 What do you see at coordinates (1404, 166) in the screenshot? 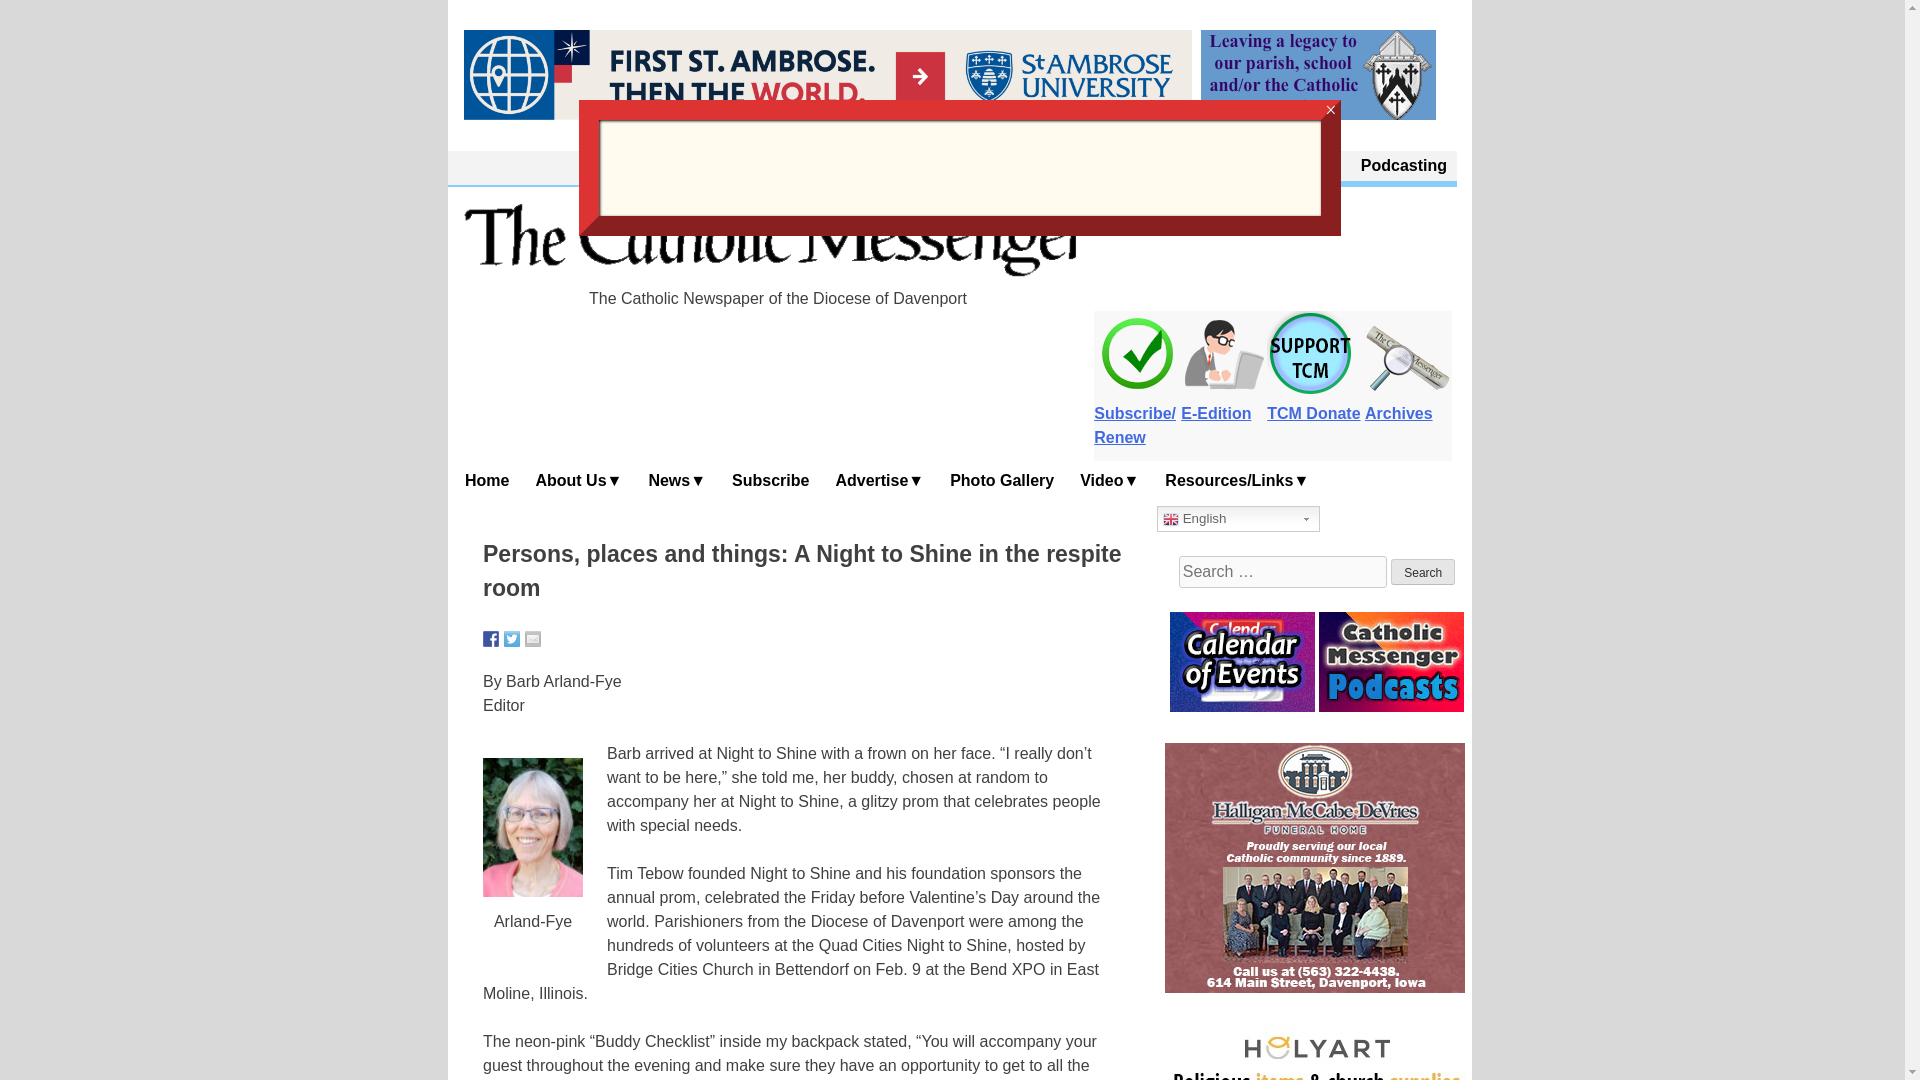
I see `Podcasting` at bounding box center [1404, 166].